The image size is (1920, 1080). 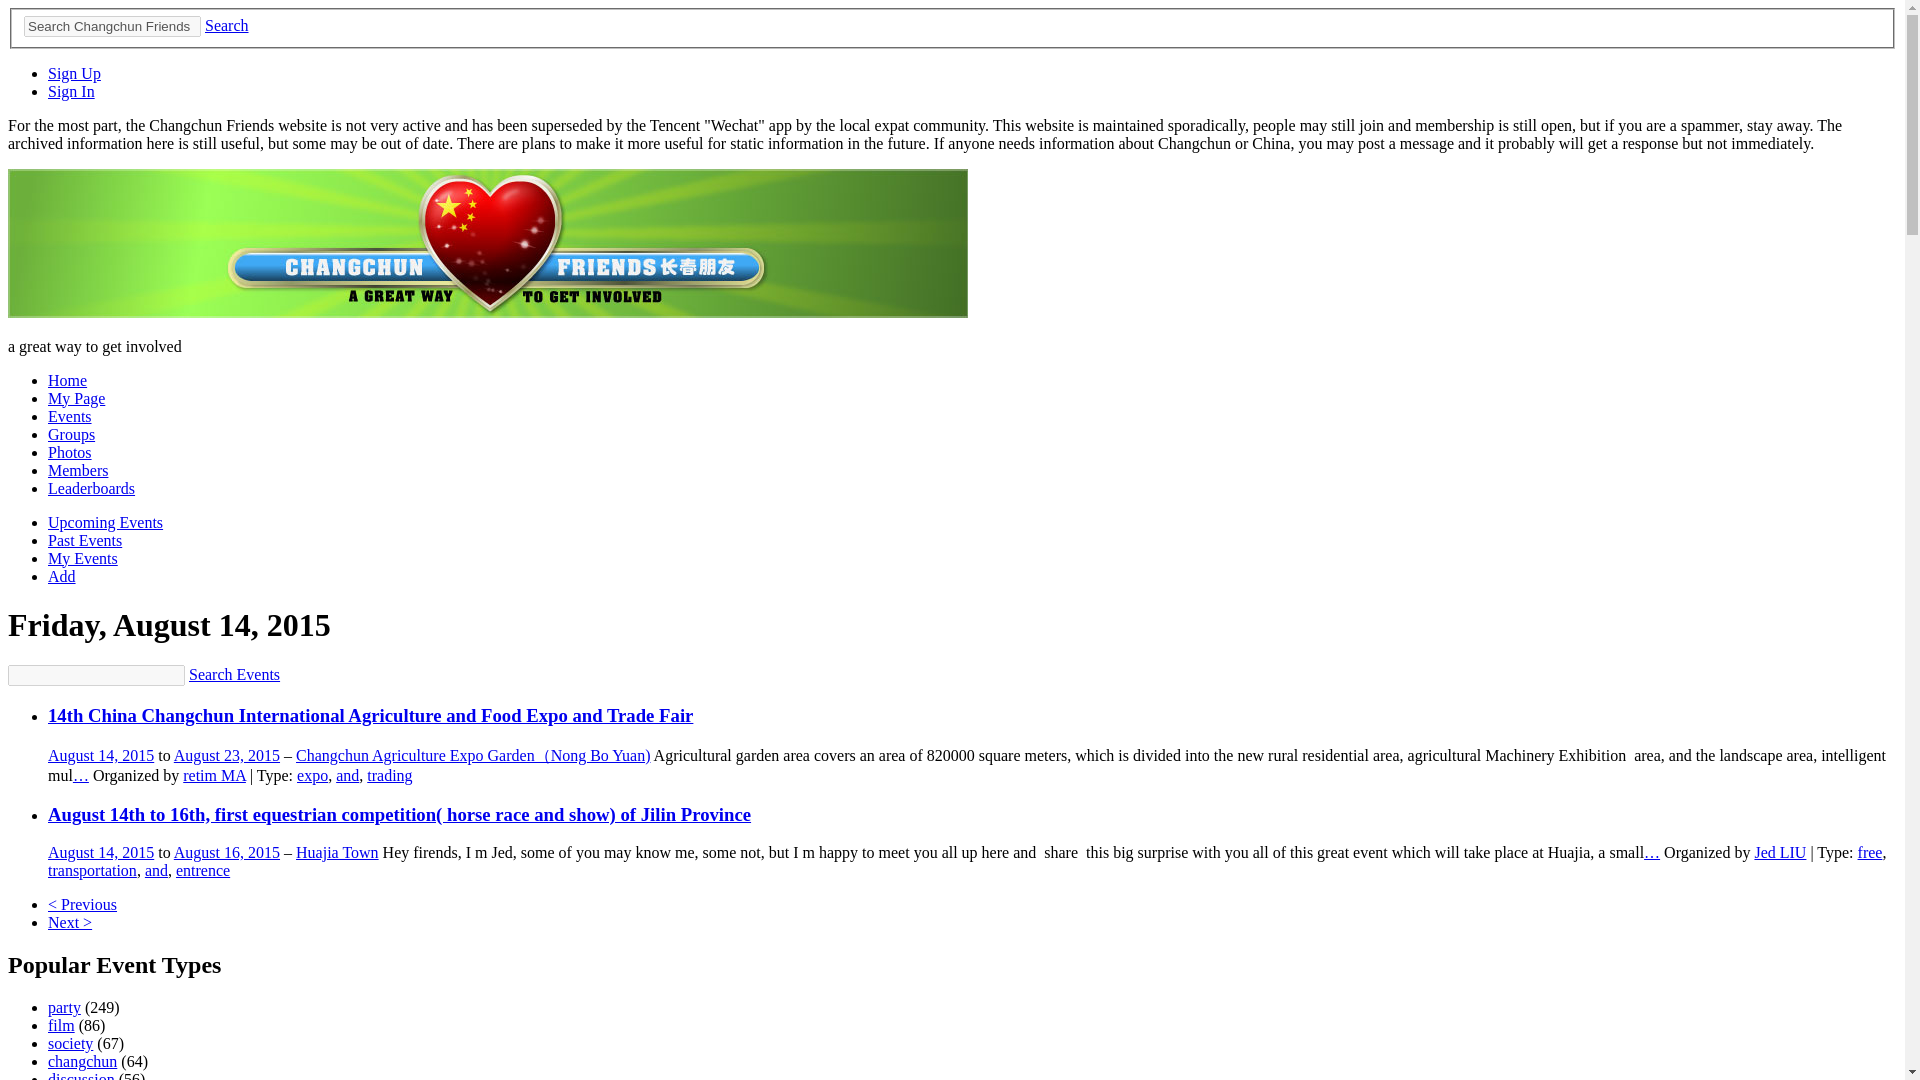 I want to click on trading, so click(x=389, y=775).